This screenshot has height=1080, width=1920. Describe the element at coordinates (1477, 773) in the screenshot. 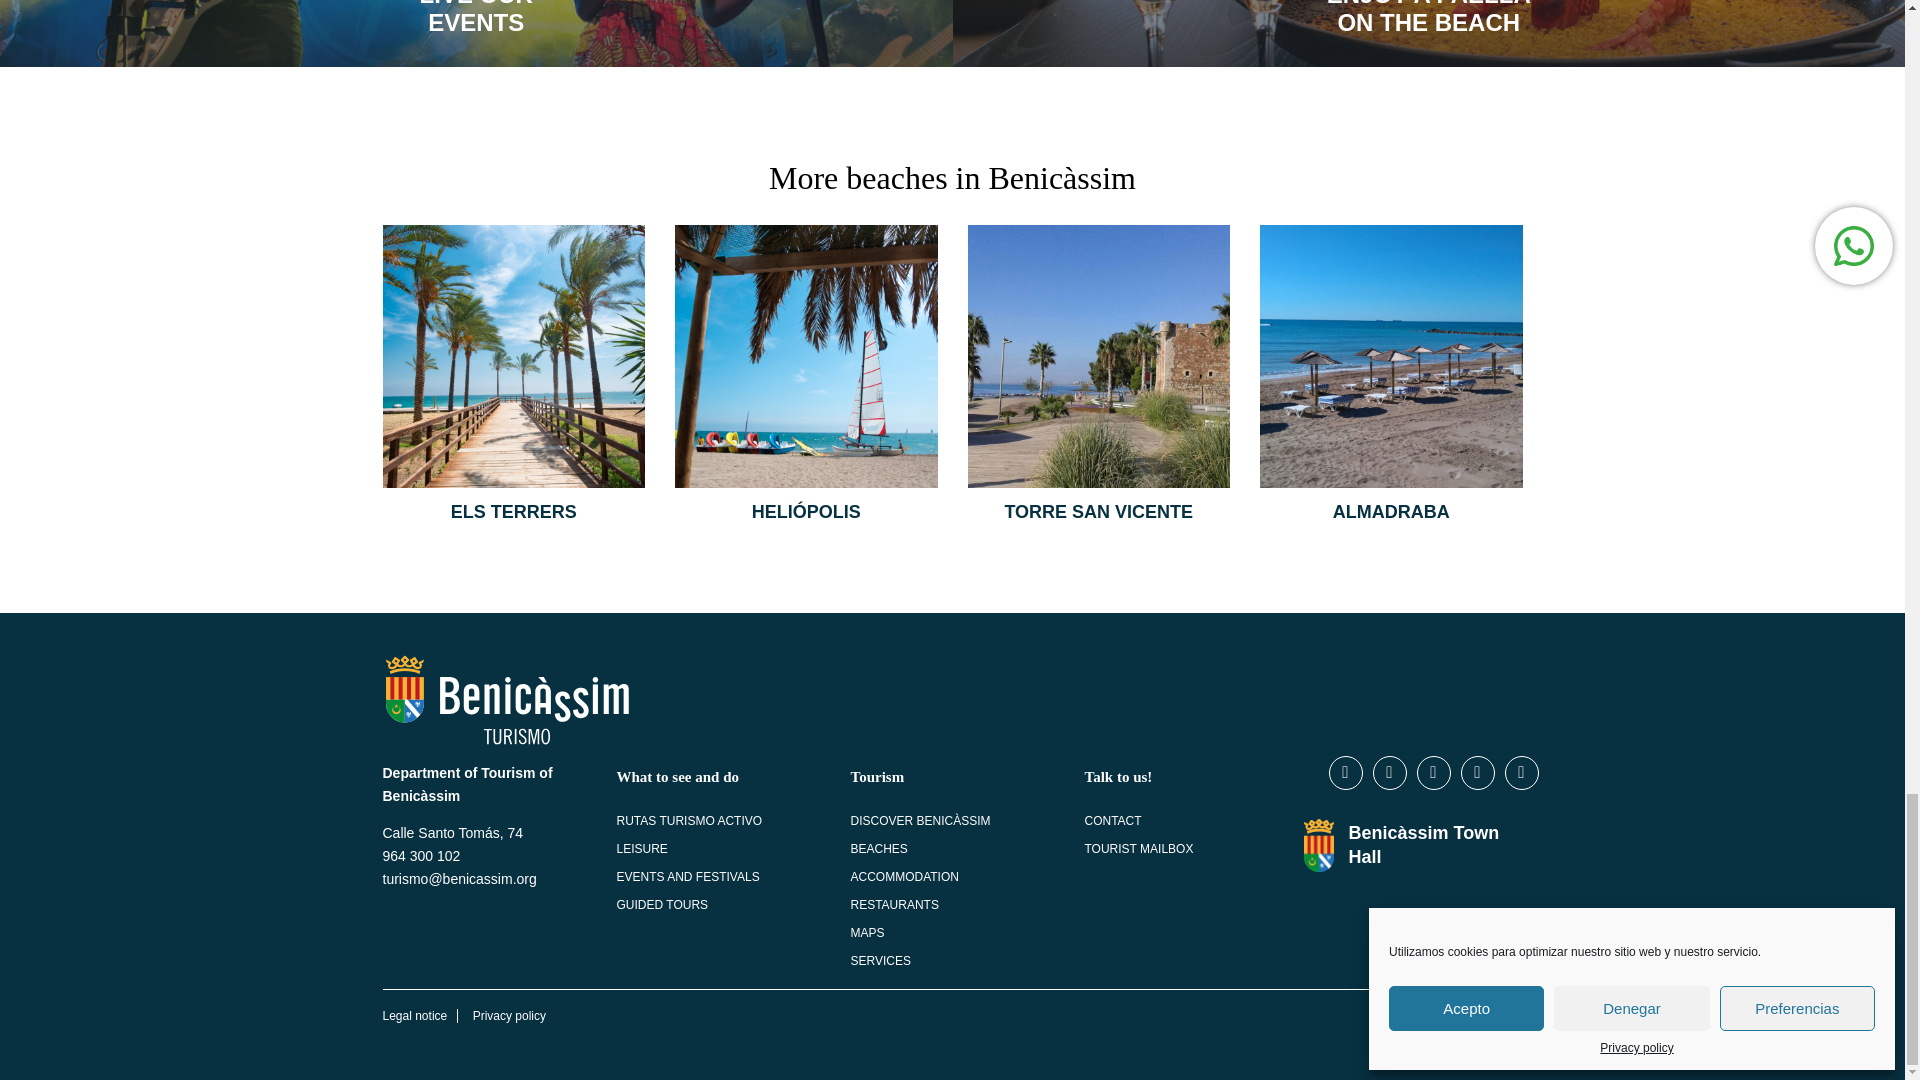

I see `Youtube` at that location.